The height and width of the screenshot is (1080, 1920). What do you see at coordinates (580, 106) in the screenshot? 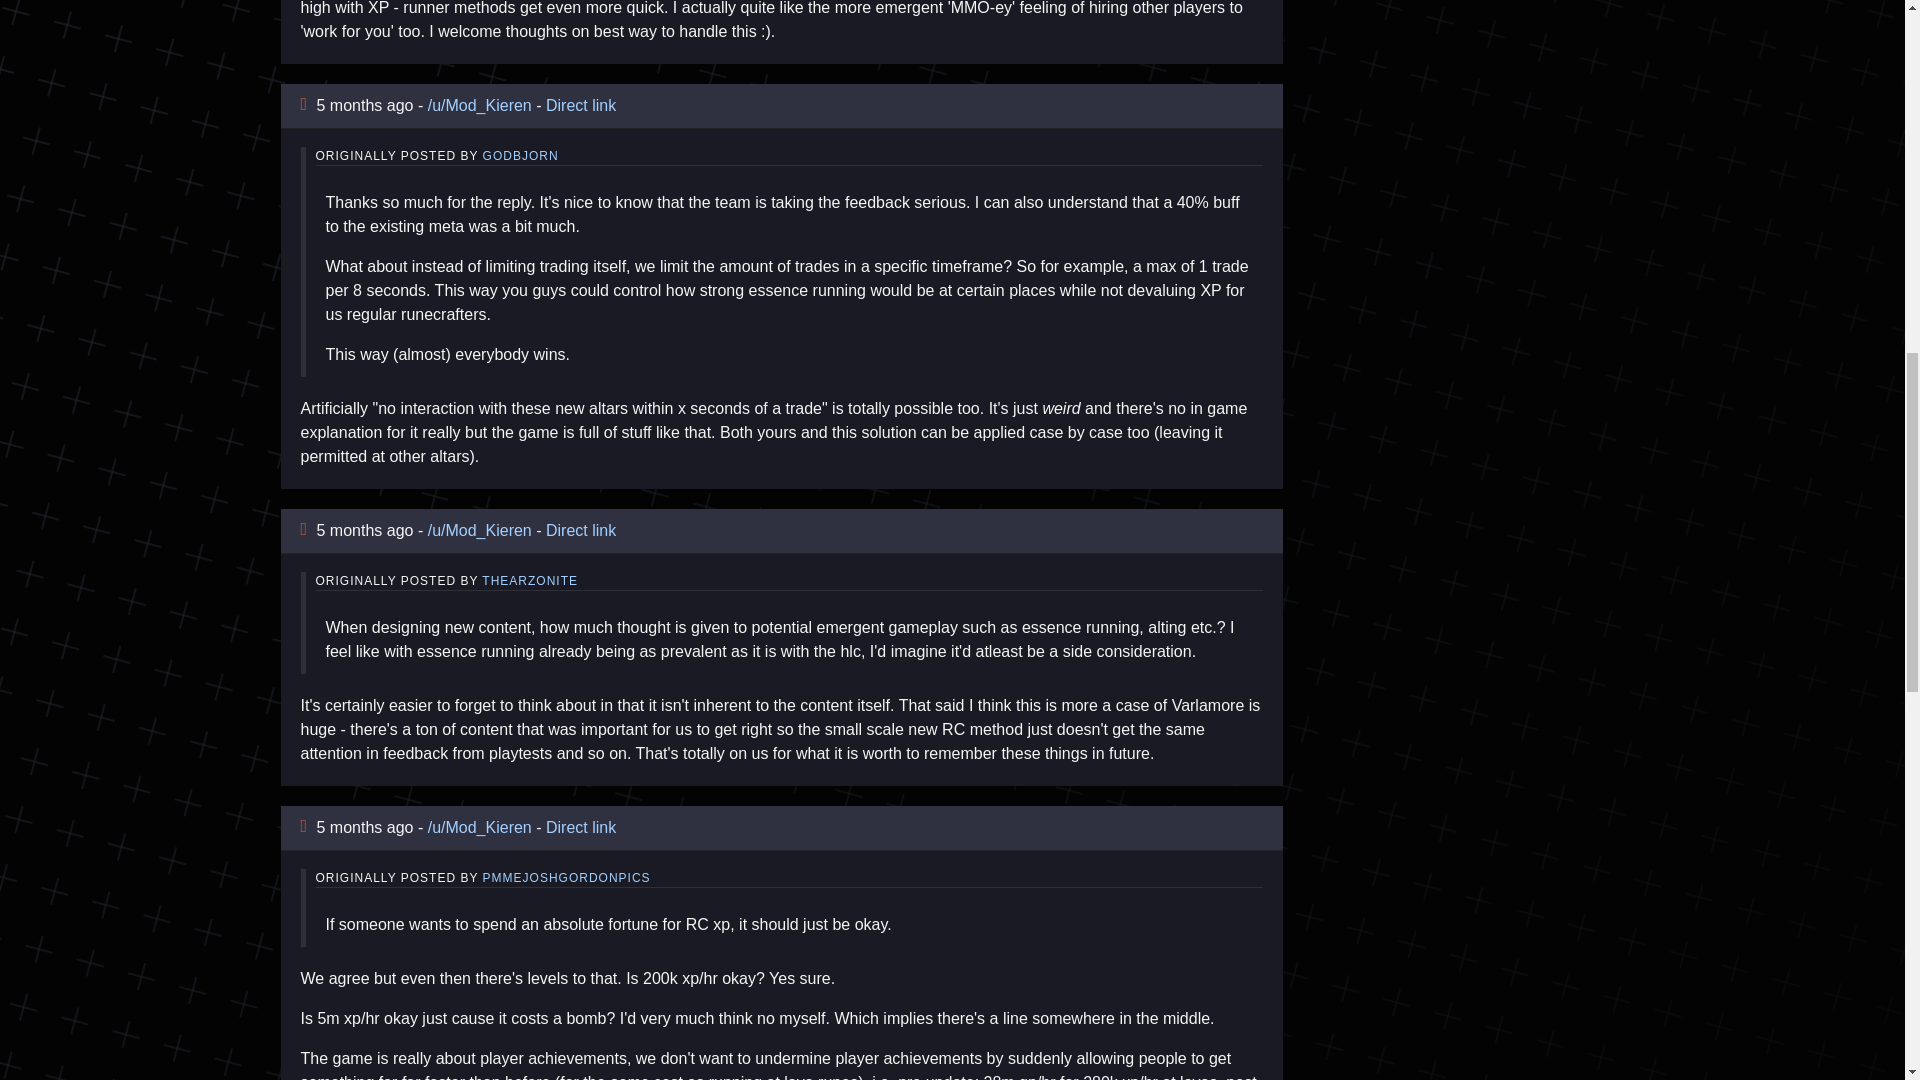
I see `Direct link` at bounding box center [580, 106].